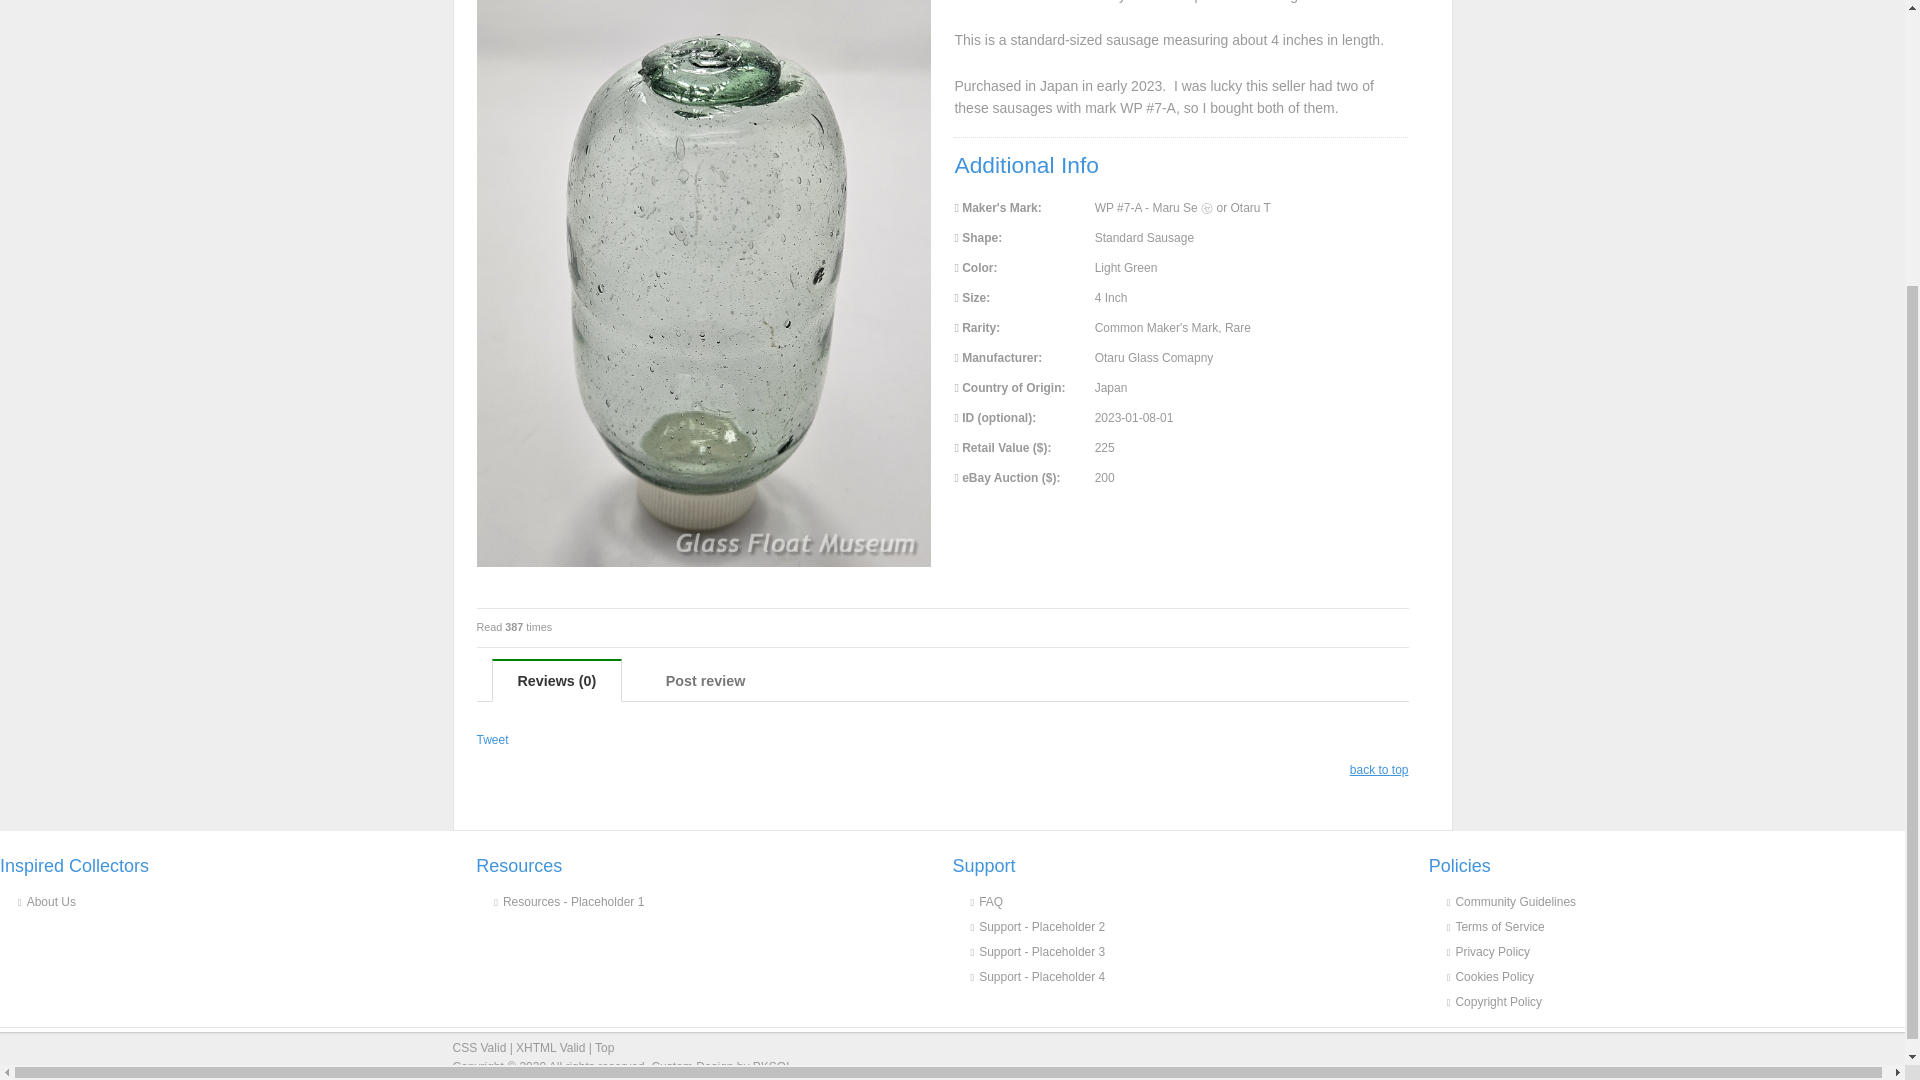  Describe the element at coordinates (1192, 898) in the screenshot. I see `FAQ` at that location.